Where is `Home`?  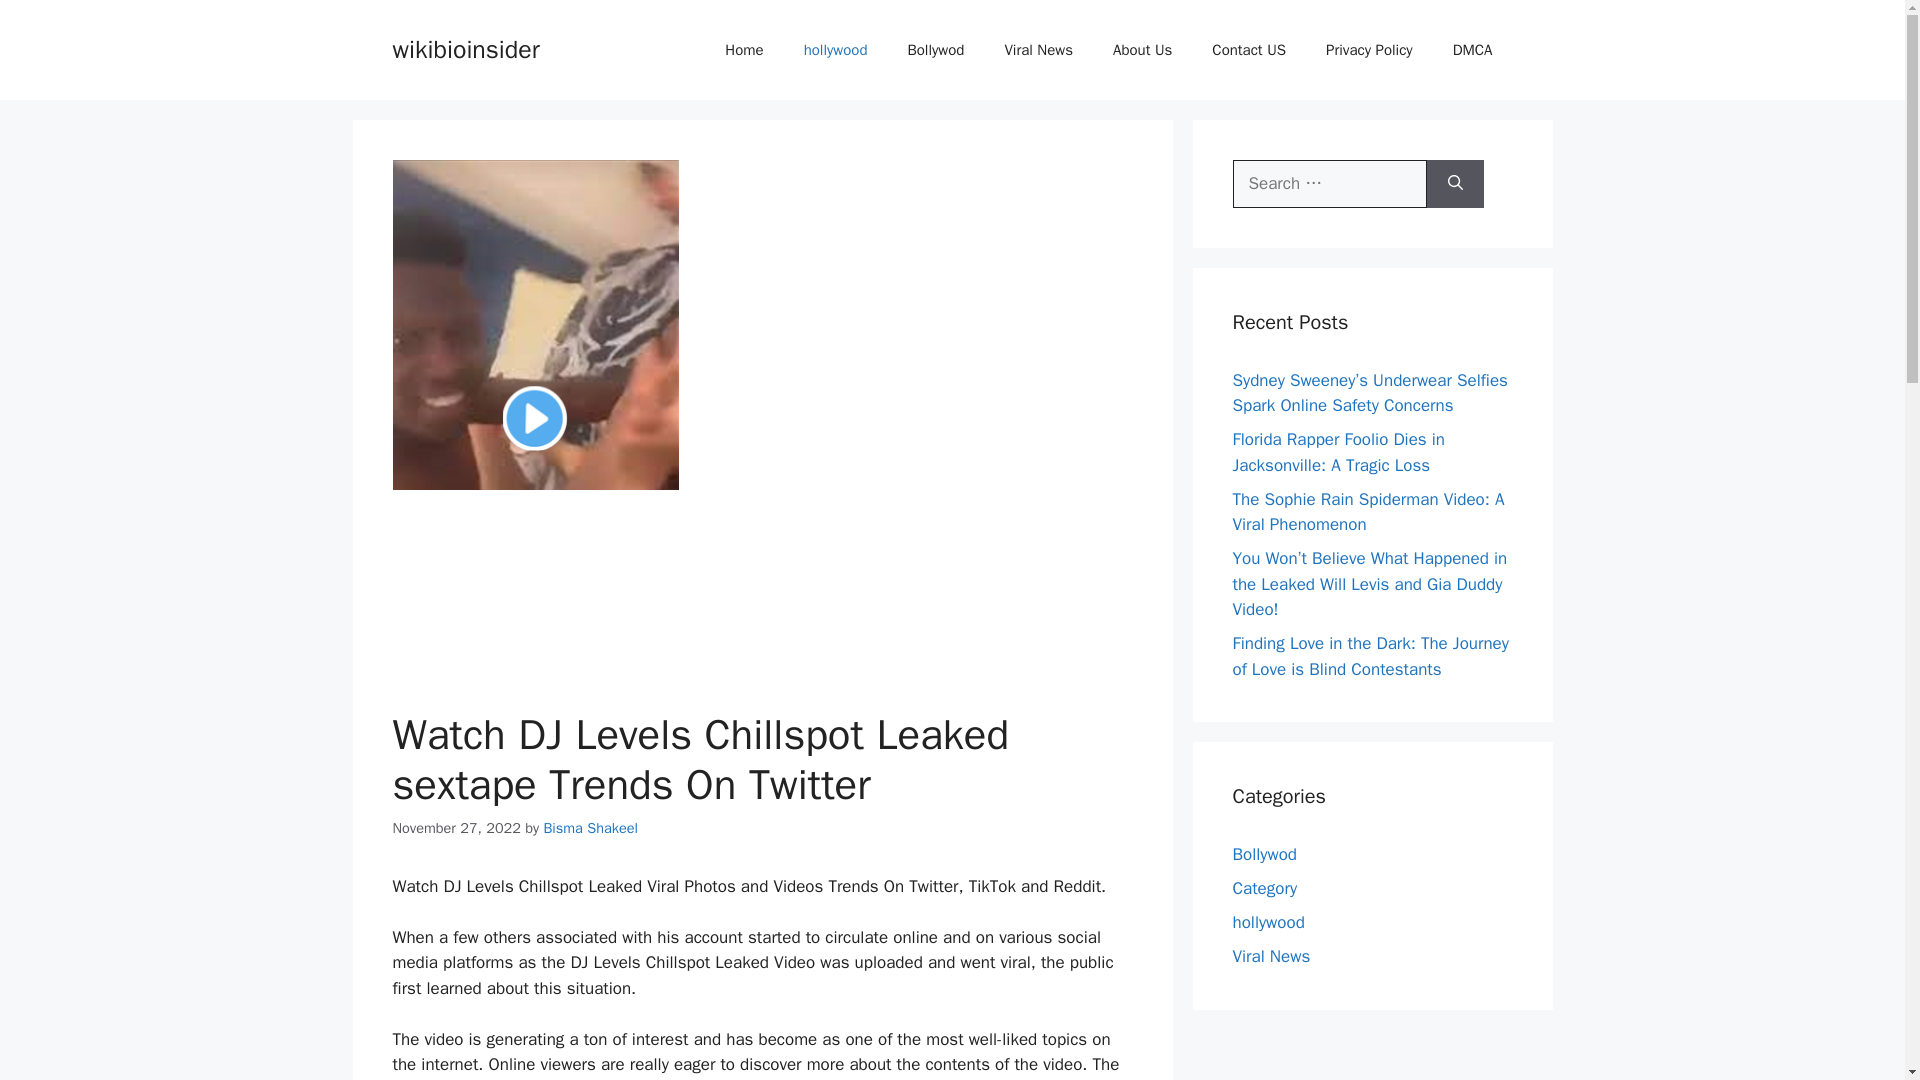 Home is located at coordinates (744, 50).